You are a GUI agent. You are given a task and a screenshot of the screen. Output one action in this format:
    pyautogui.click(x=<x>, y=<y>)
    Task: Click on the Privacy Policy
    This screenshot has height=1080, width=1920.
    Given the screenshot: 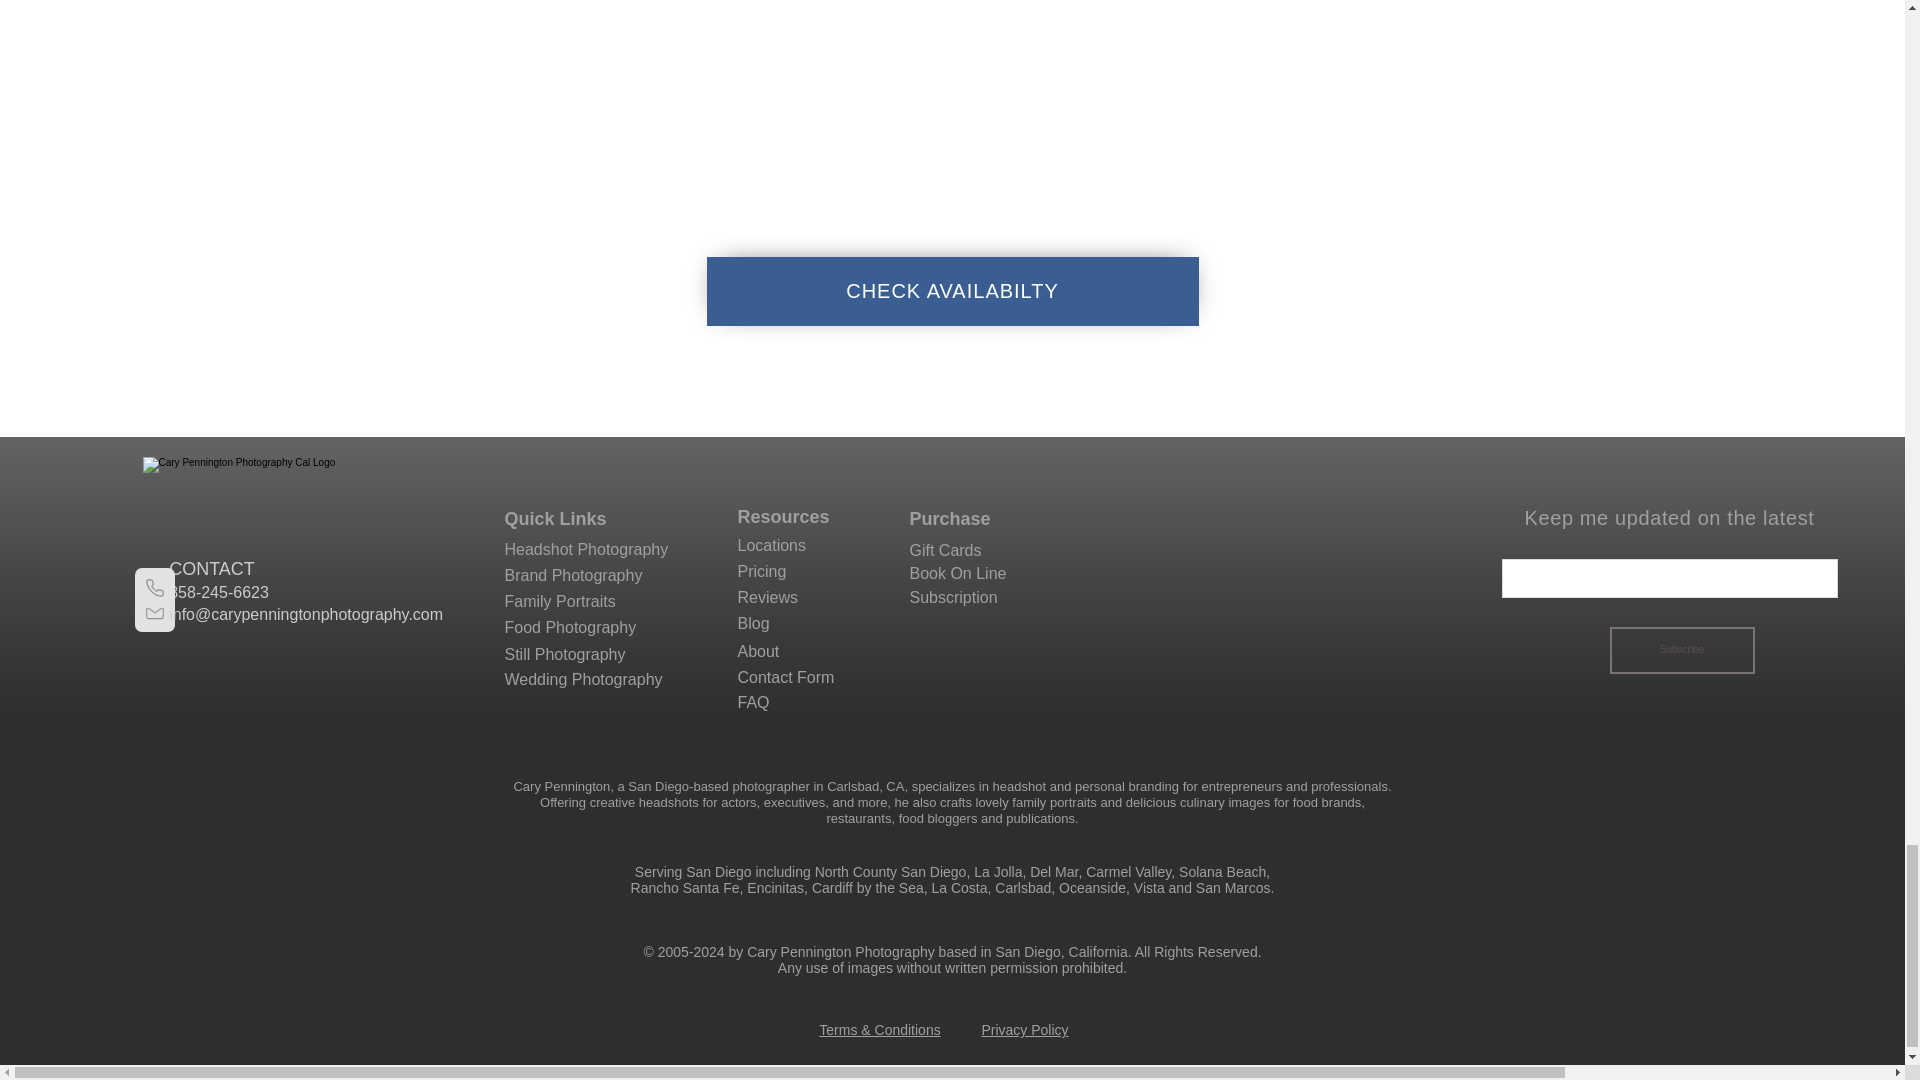 What is the action you would take?
    pyautogui.click(x=1024, y=1029)
    